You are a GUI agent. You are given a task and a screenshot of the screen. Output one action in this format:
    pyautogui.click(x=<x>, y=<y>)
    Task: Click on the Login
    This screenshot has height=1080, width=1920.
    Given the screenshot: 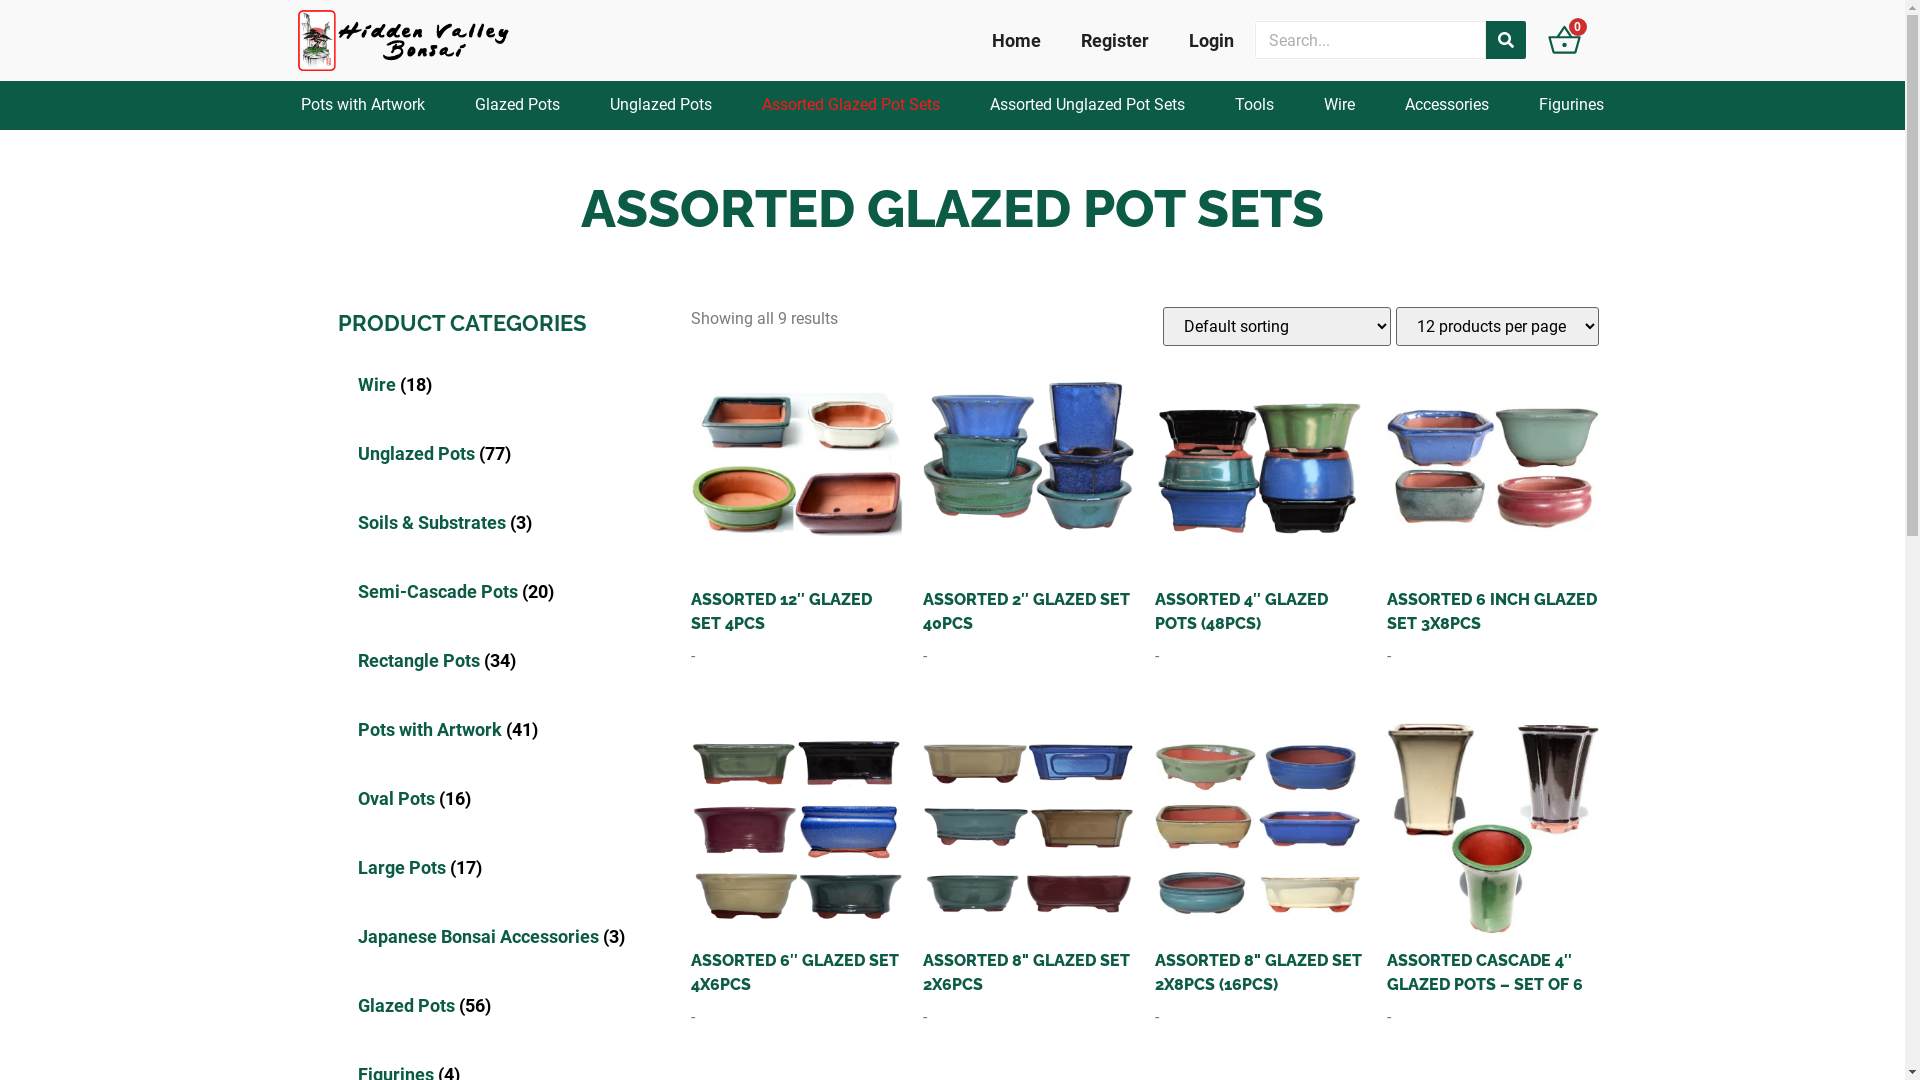 What is the action you would take?
    pyautogui.click(x=1212, y=40)
    